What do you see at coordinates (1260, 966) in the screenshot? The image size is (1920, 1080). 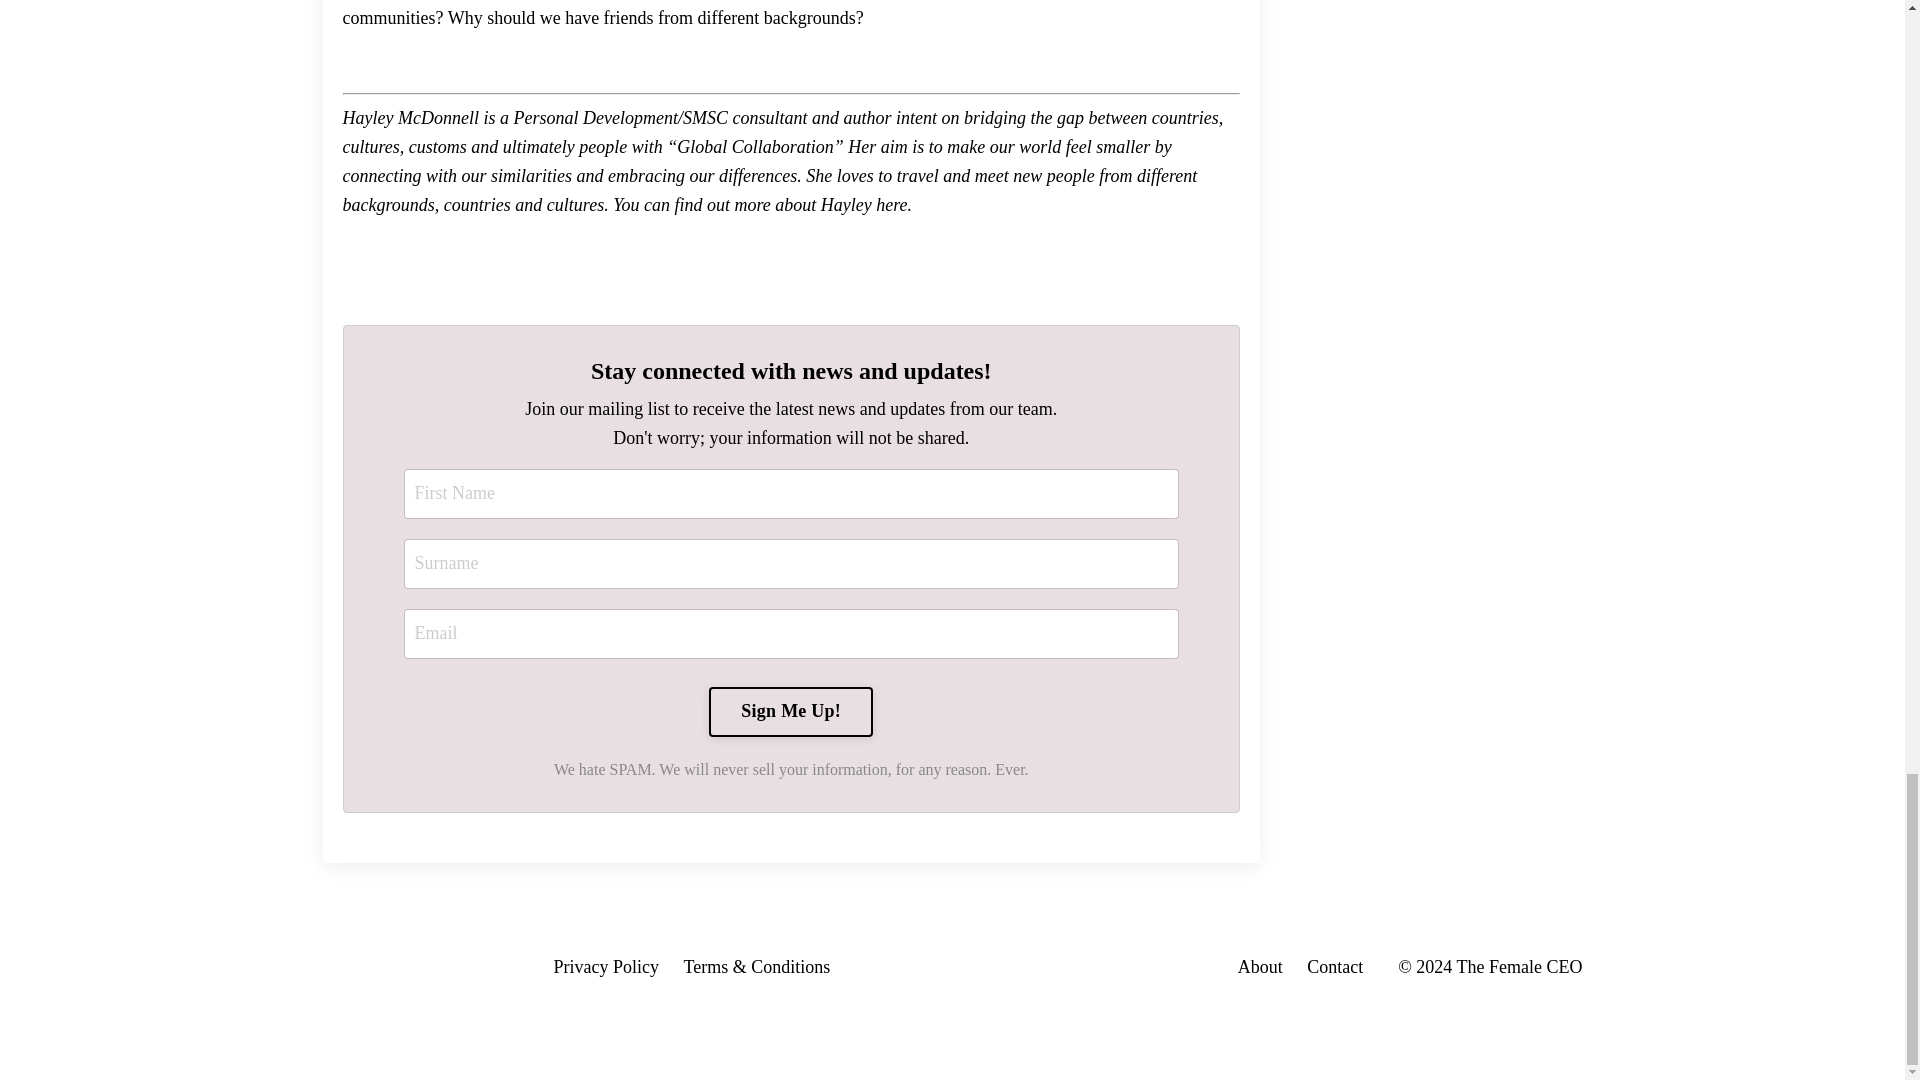 I see `About` at bounding box center [1260, 966].